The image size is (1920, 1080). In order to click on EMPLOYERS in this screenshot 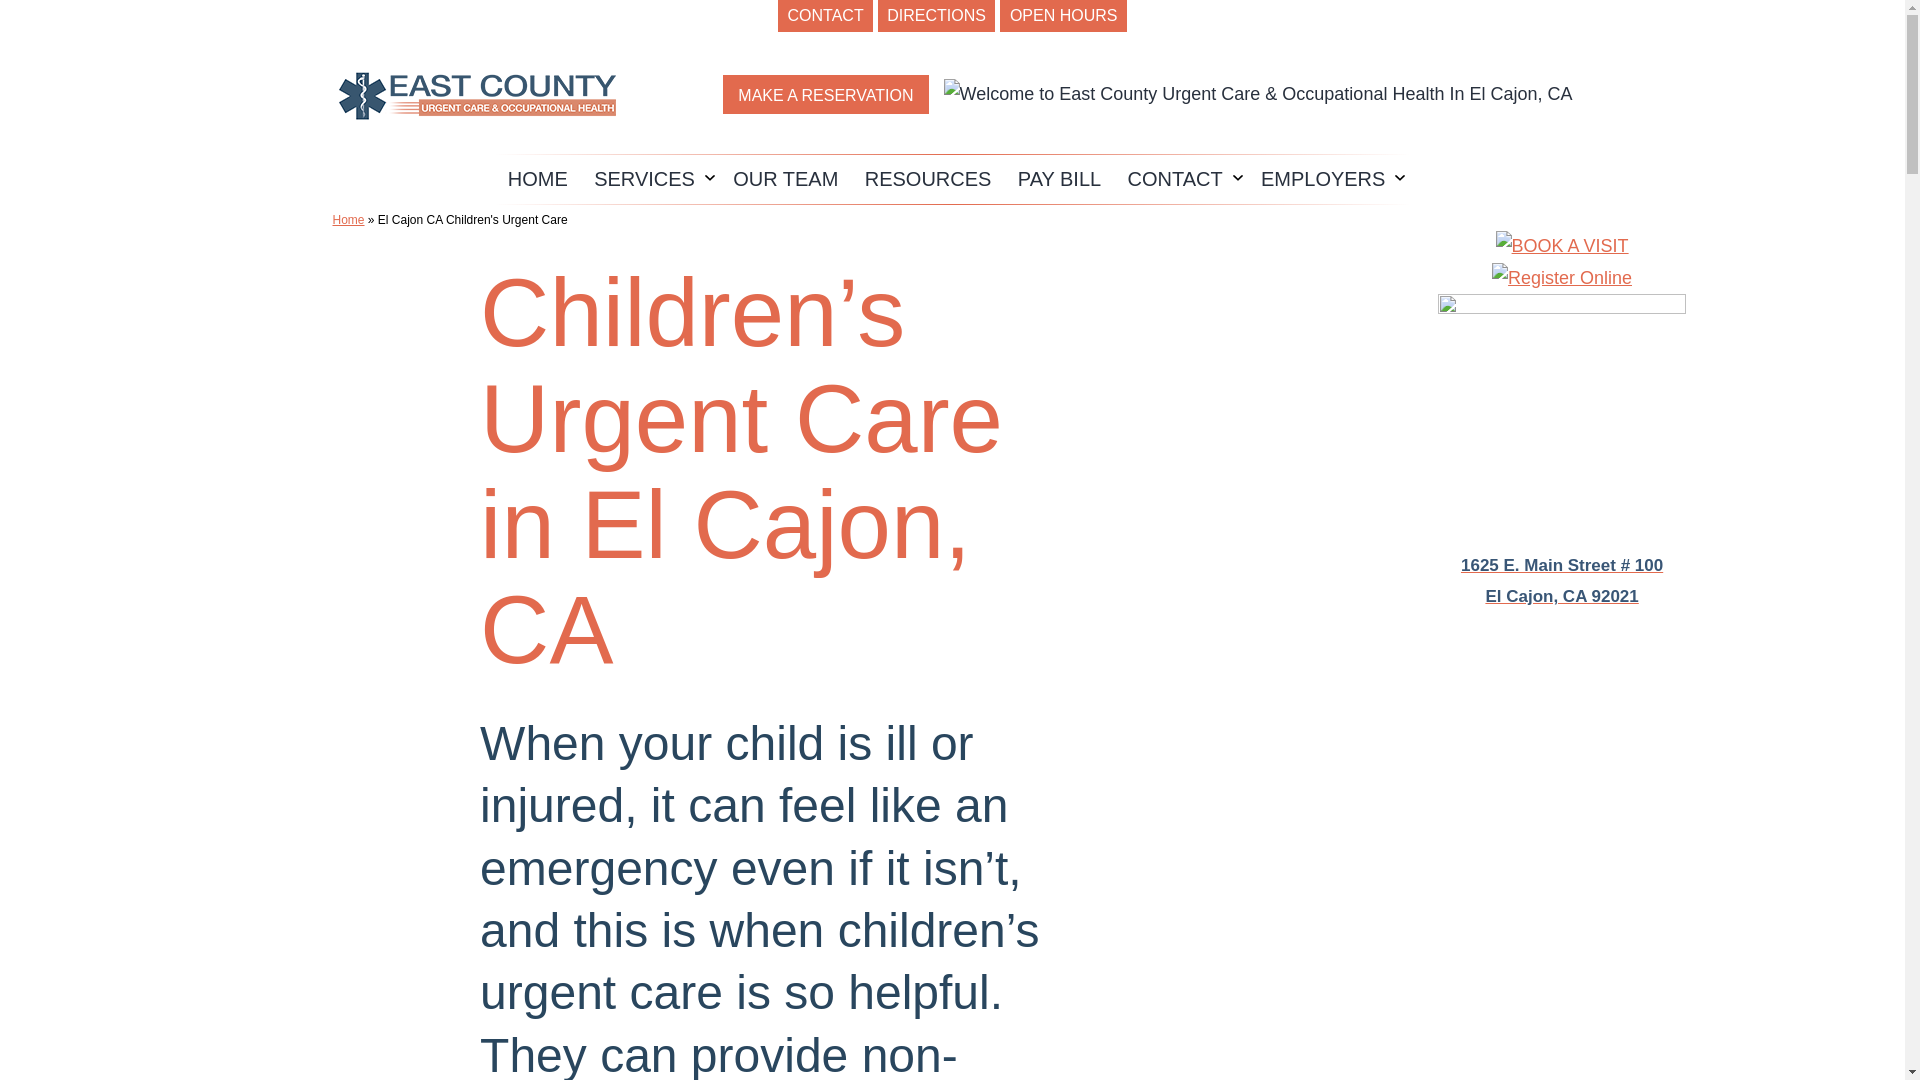, I will do `click(1324, 180)`.